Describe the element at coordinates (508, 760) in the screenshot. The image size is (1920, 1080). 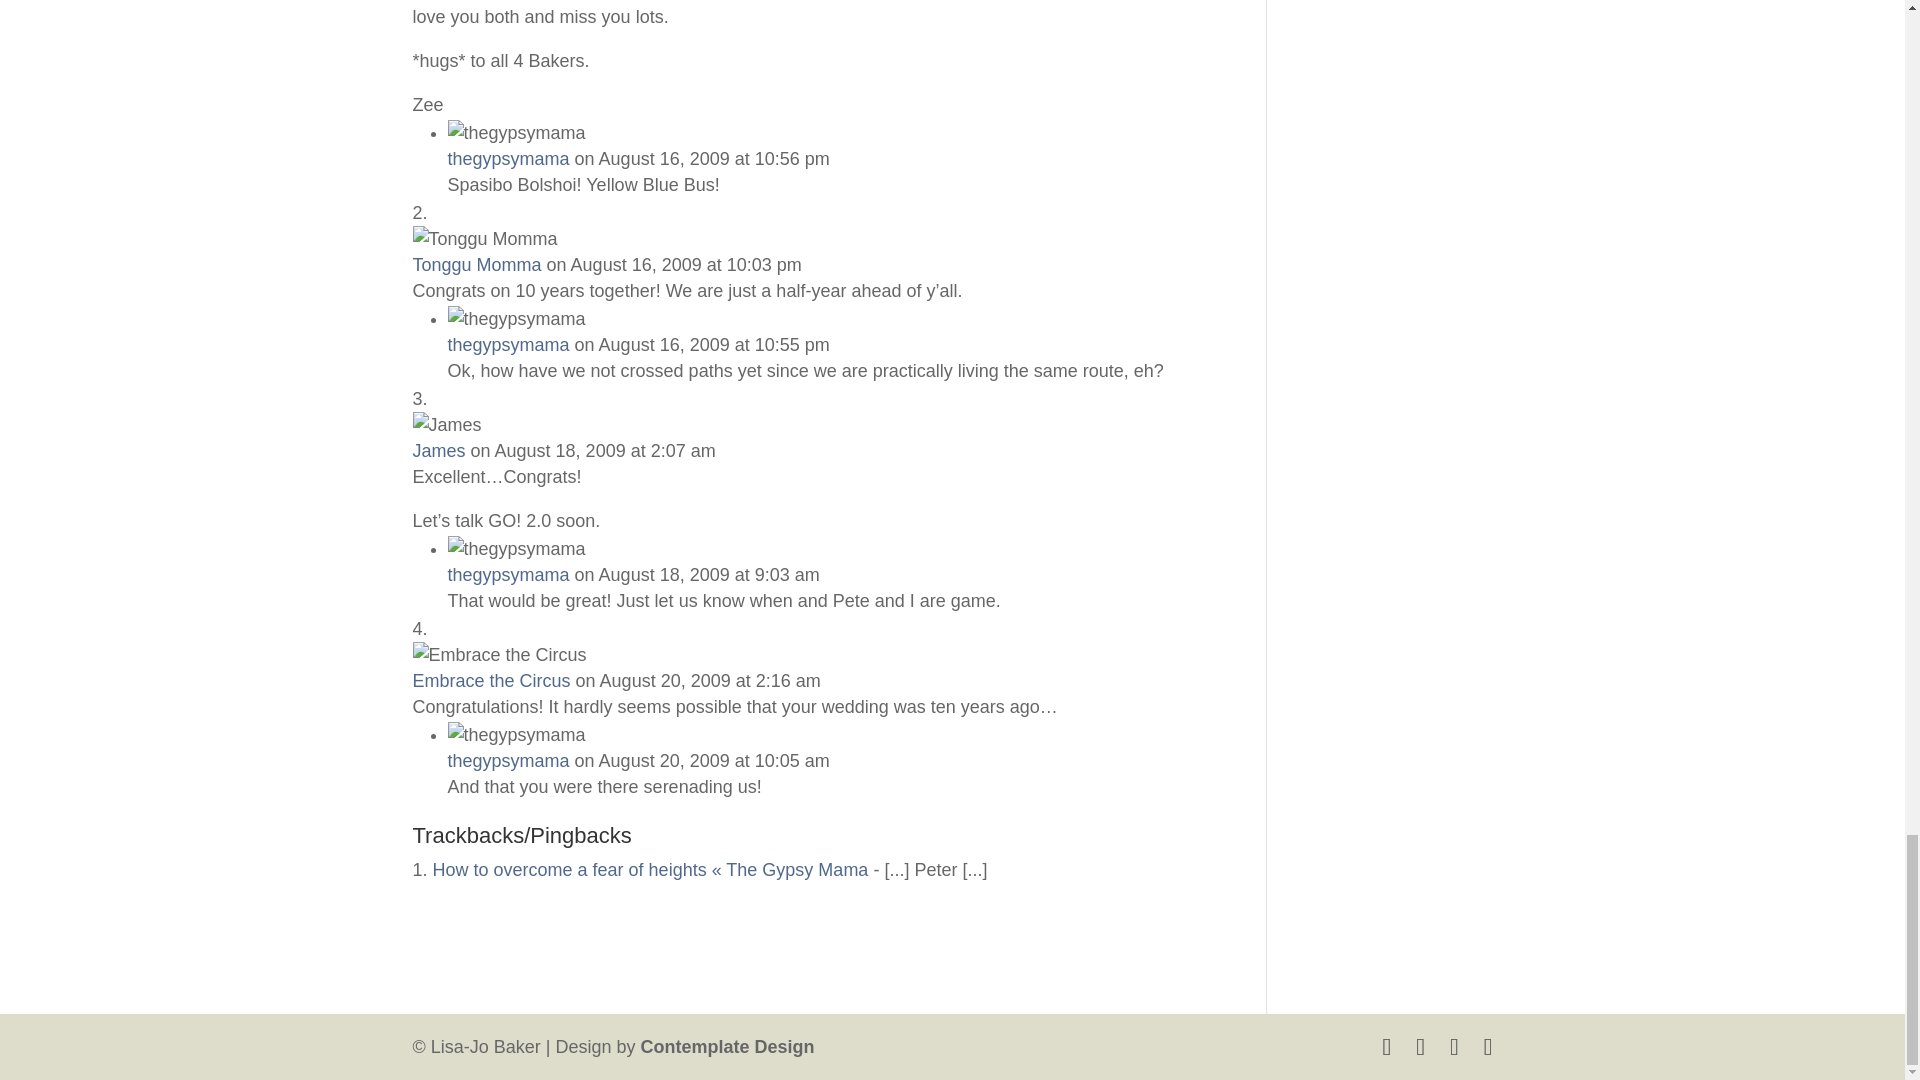
I see `thegypsymama` at that location.